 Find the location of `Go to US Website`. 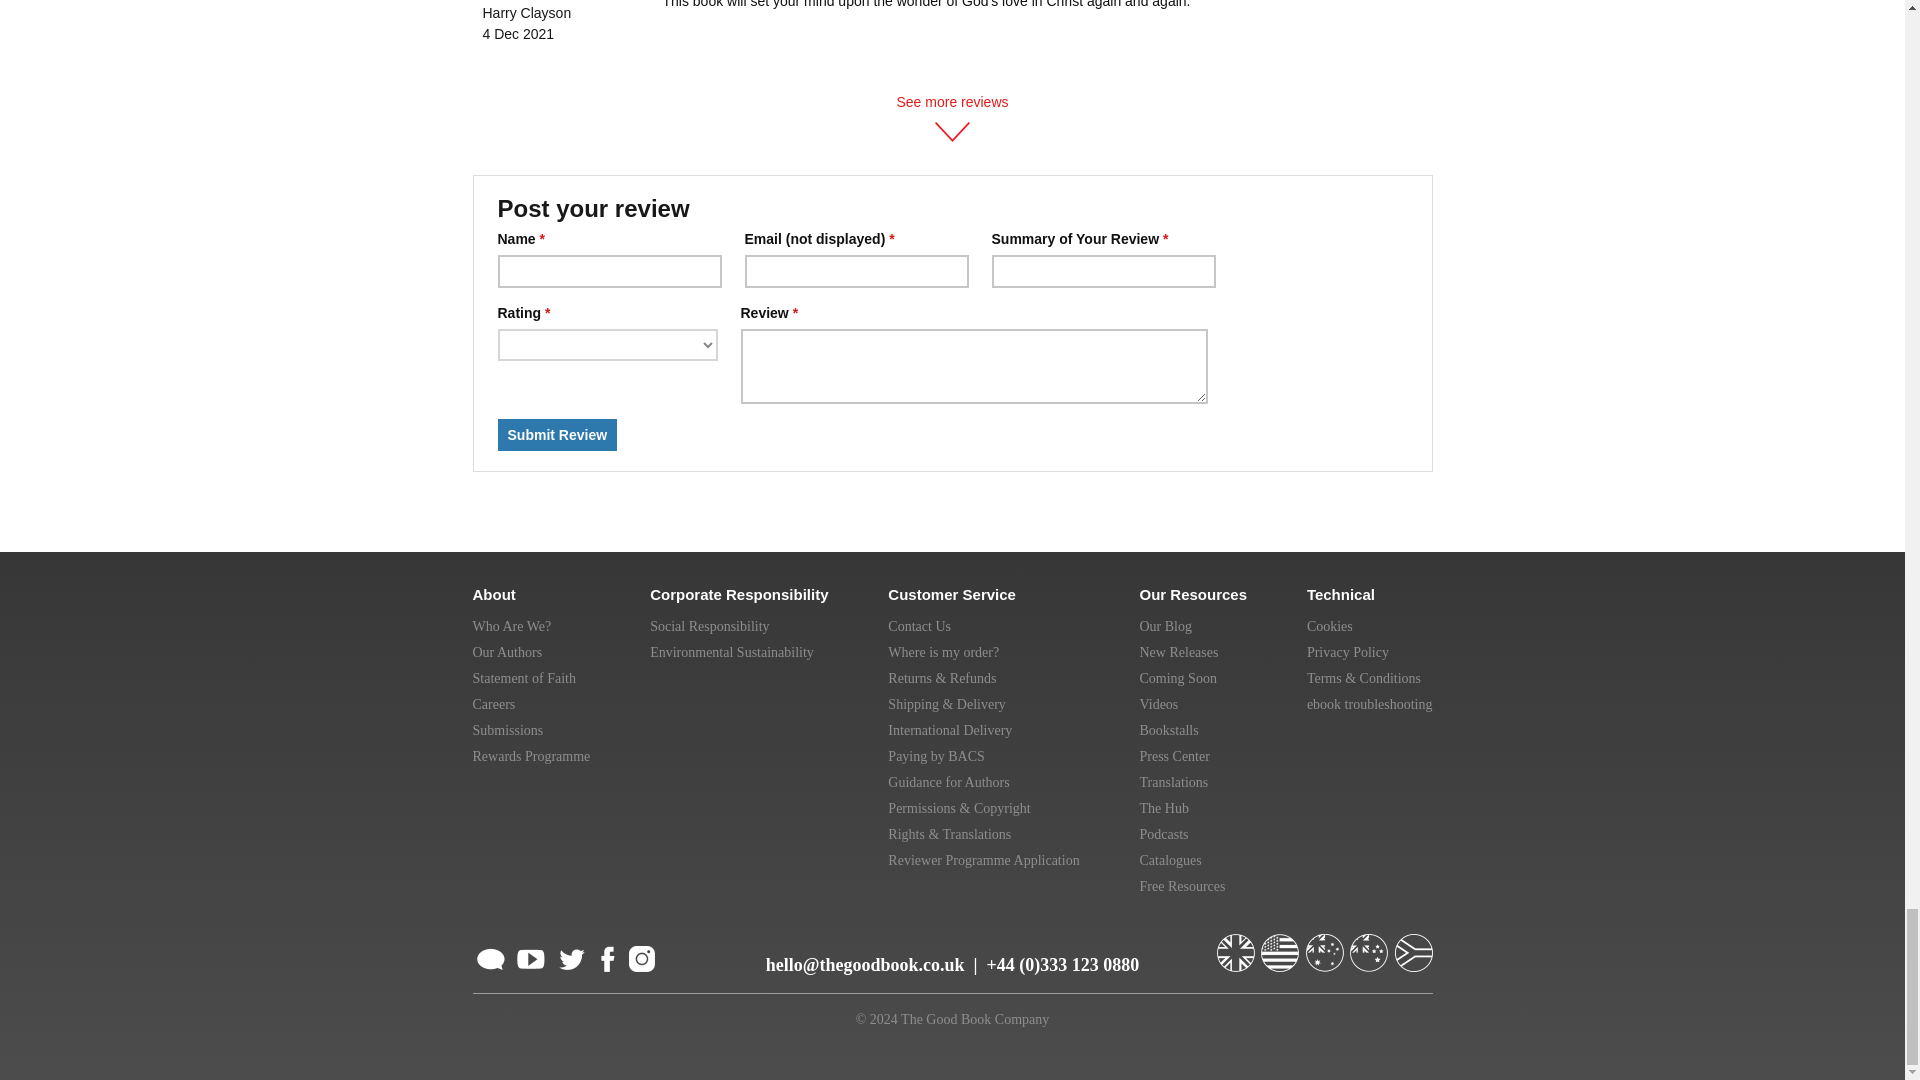

Go to US Website is located at coordinates (1282, 944).